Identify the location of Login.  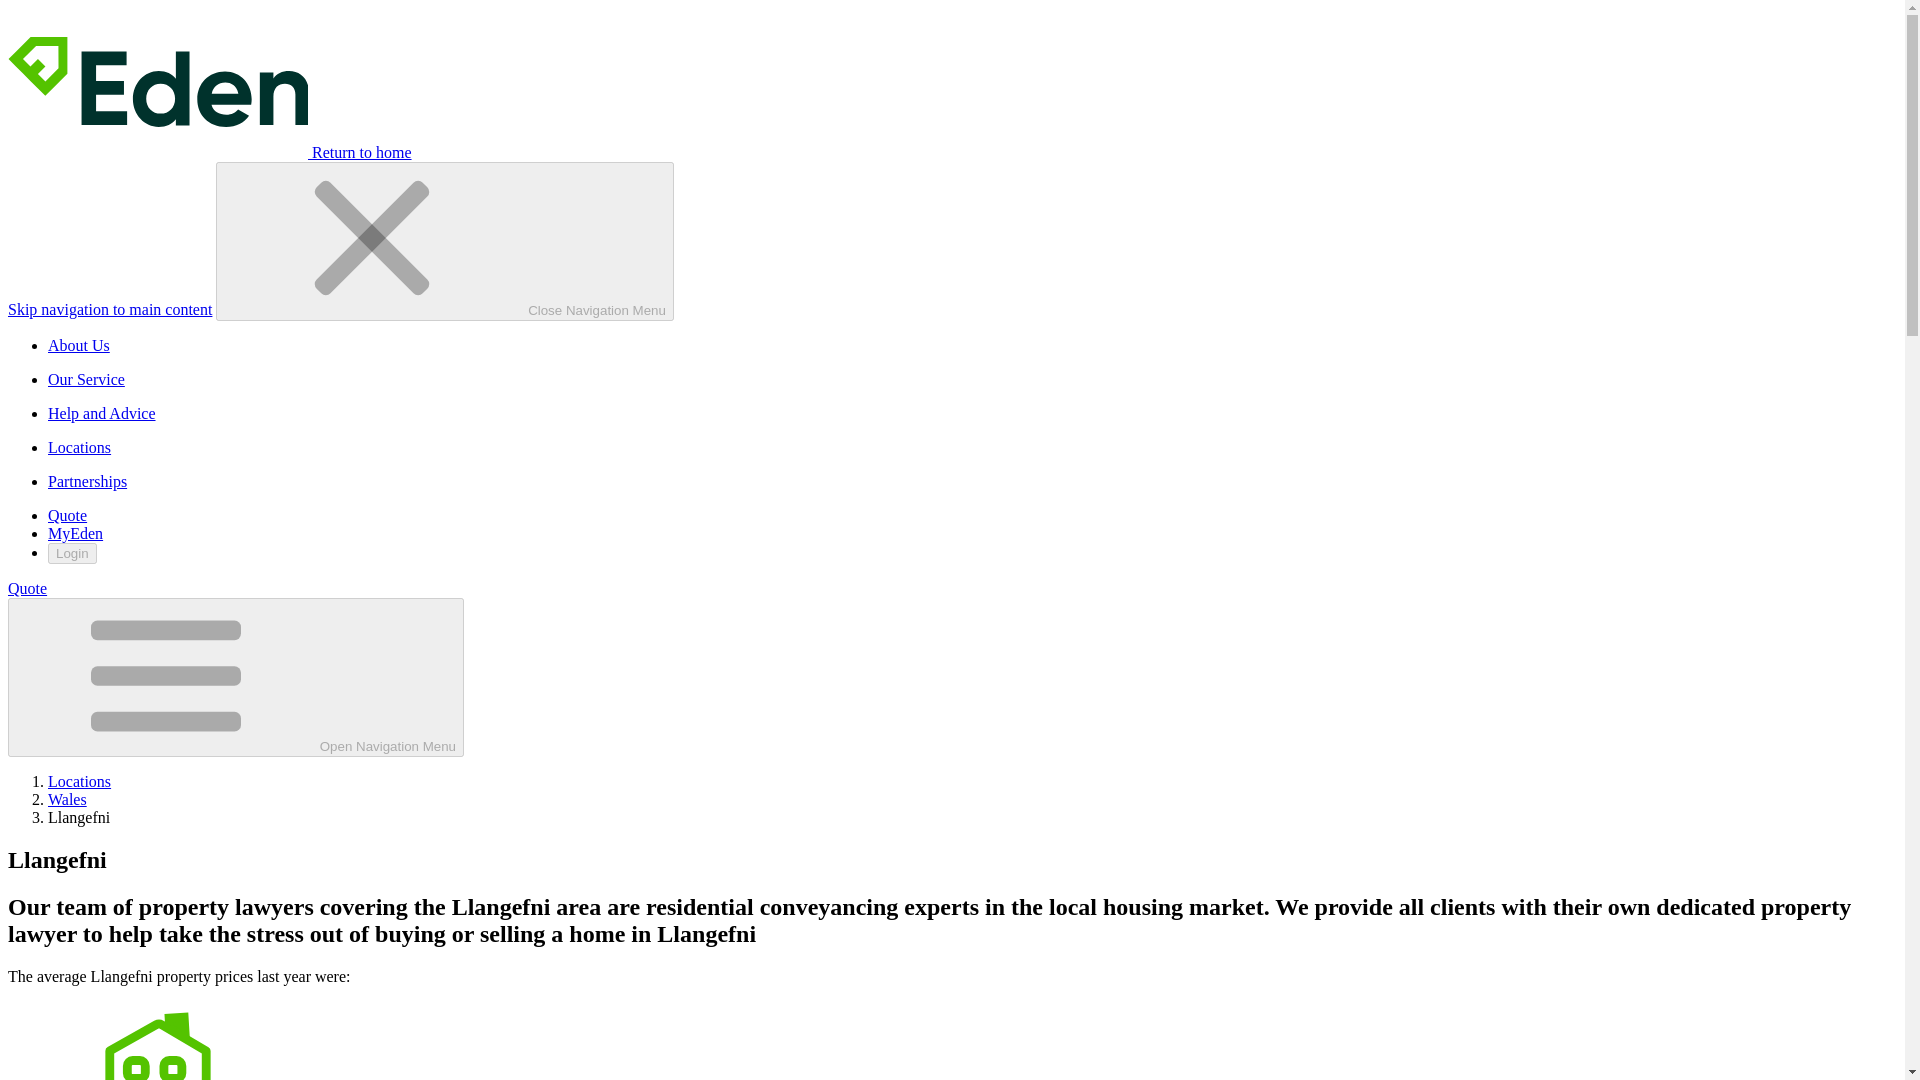
(72, 553).